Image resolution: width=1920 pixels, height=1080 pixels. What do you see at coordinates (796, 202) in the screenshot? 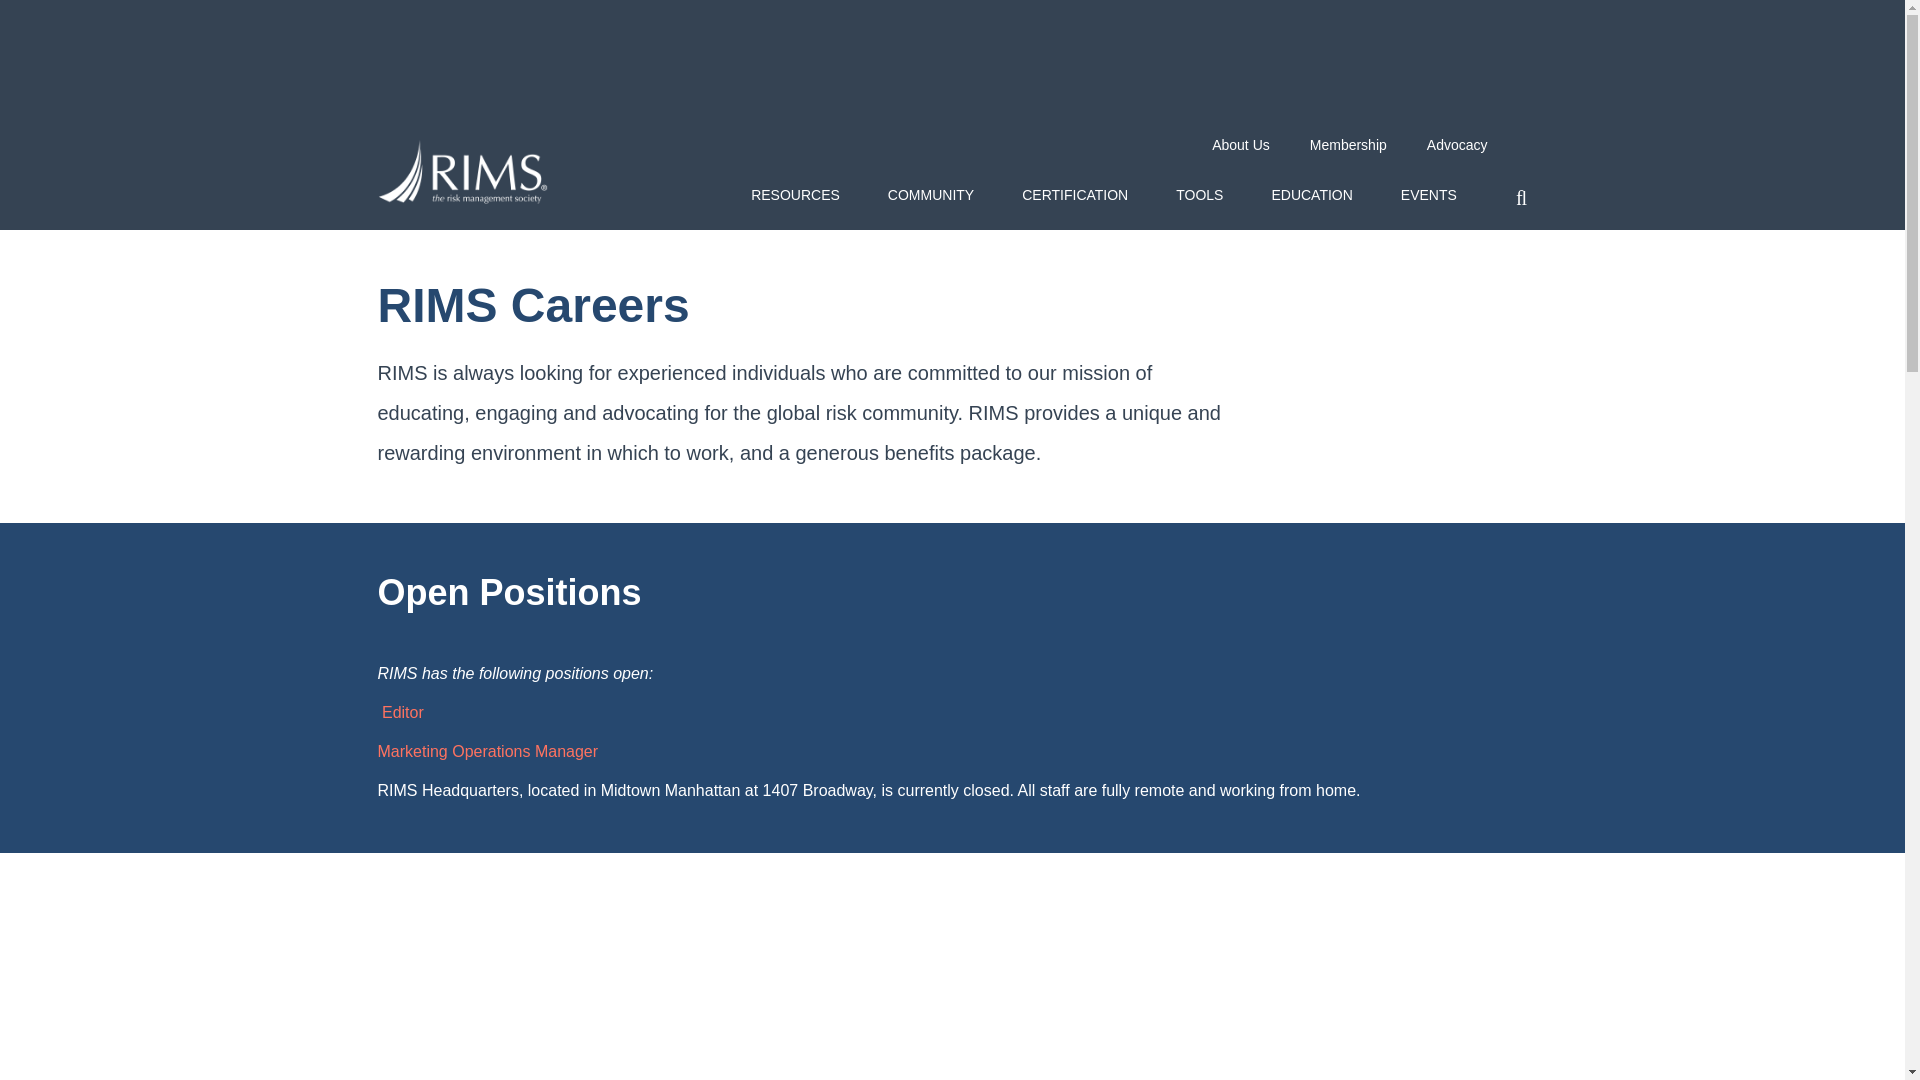
I see `RESOURCES` at bounding box center [796, 202].